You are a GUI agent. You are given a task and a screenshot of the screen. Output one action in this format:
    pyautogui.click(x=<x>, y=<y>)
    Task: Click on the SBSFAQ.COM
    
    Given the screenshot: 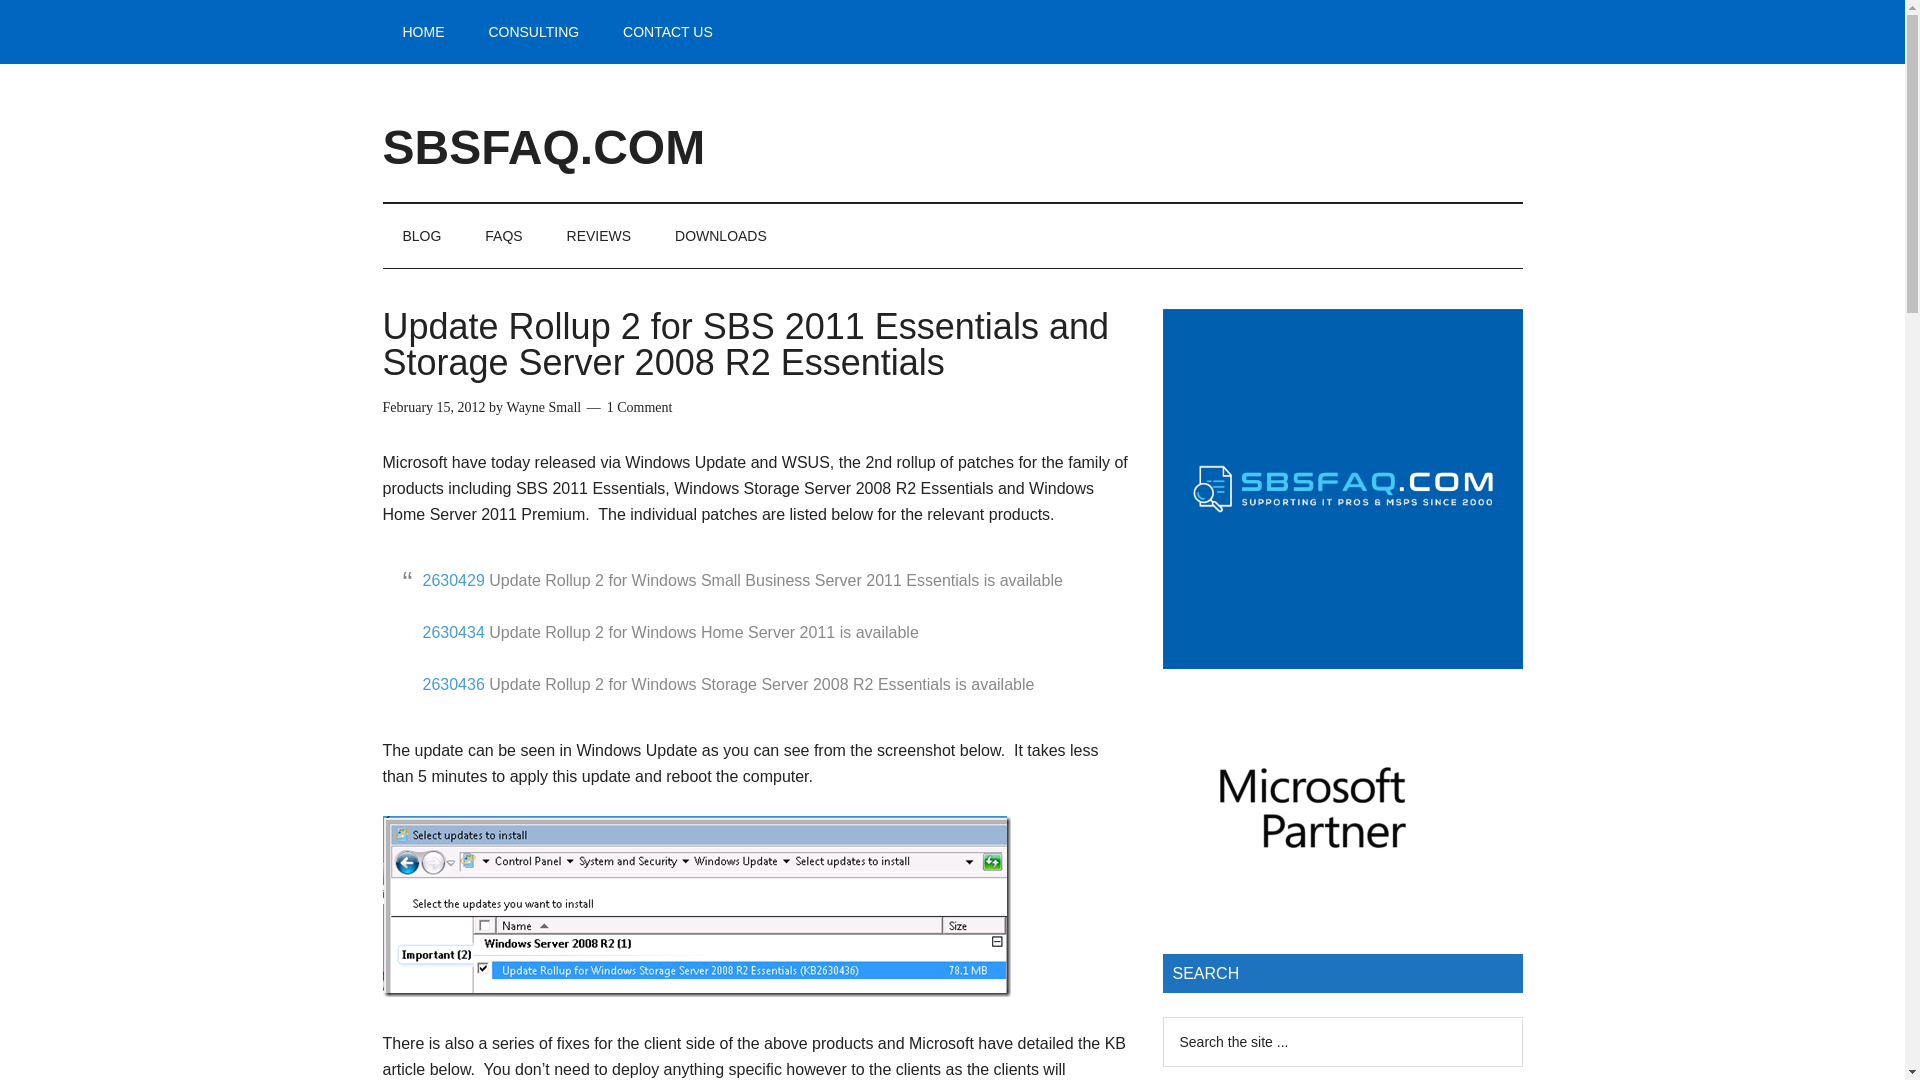 What is the action you would take?
    pyautogui.click(x=543, y=146)
    